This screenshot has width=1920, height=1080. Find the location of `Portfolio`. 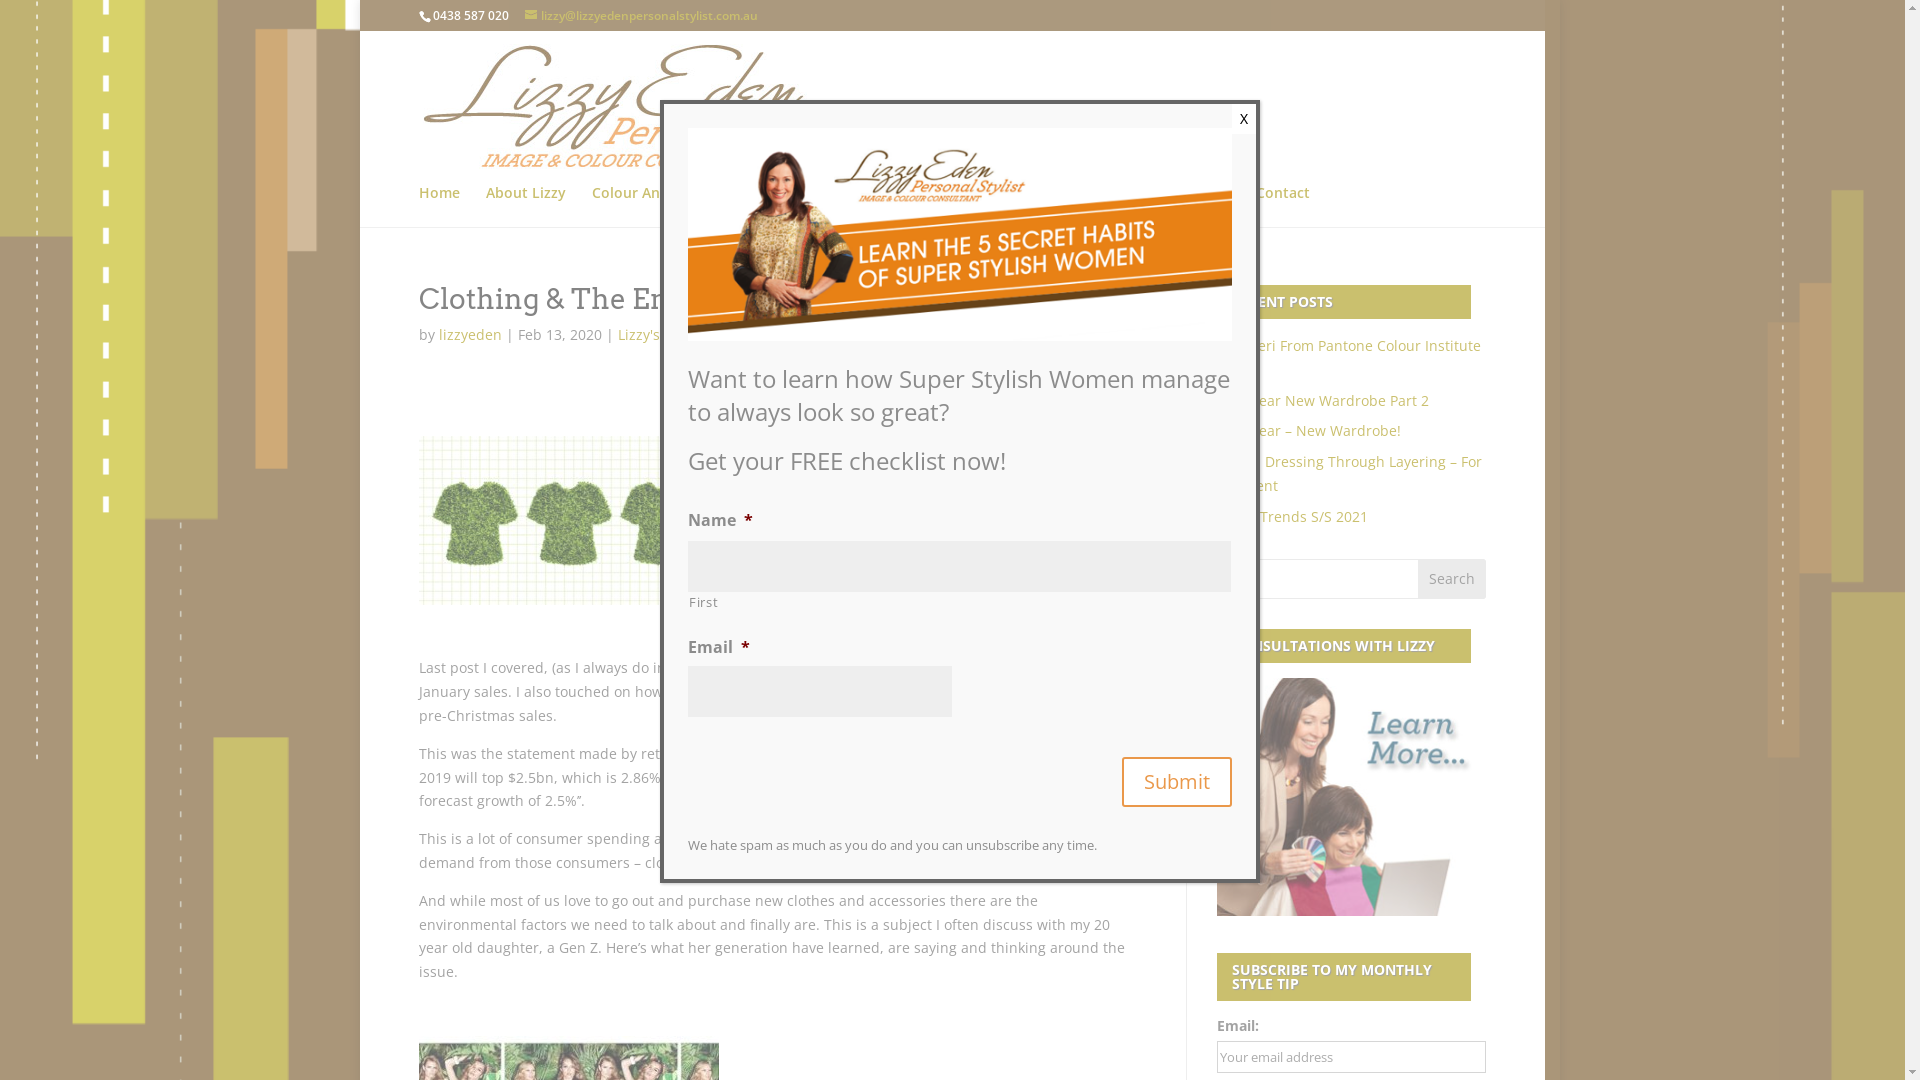

Portfolio is located at coordinates (1010, 206).